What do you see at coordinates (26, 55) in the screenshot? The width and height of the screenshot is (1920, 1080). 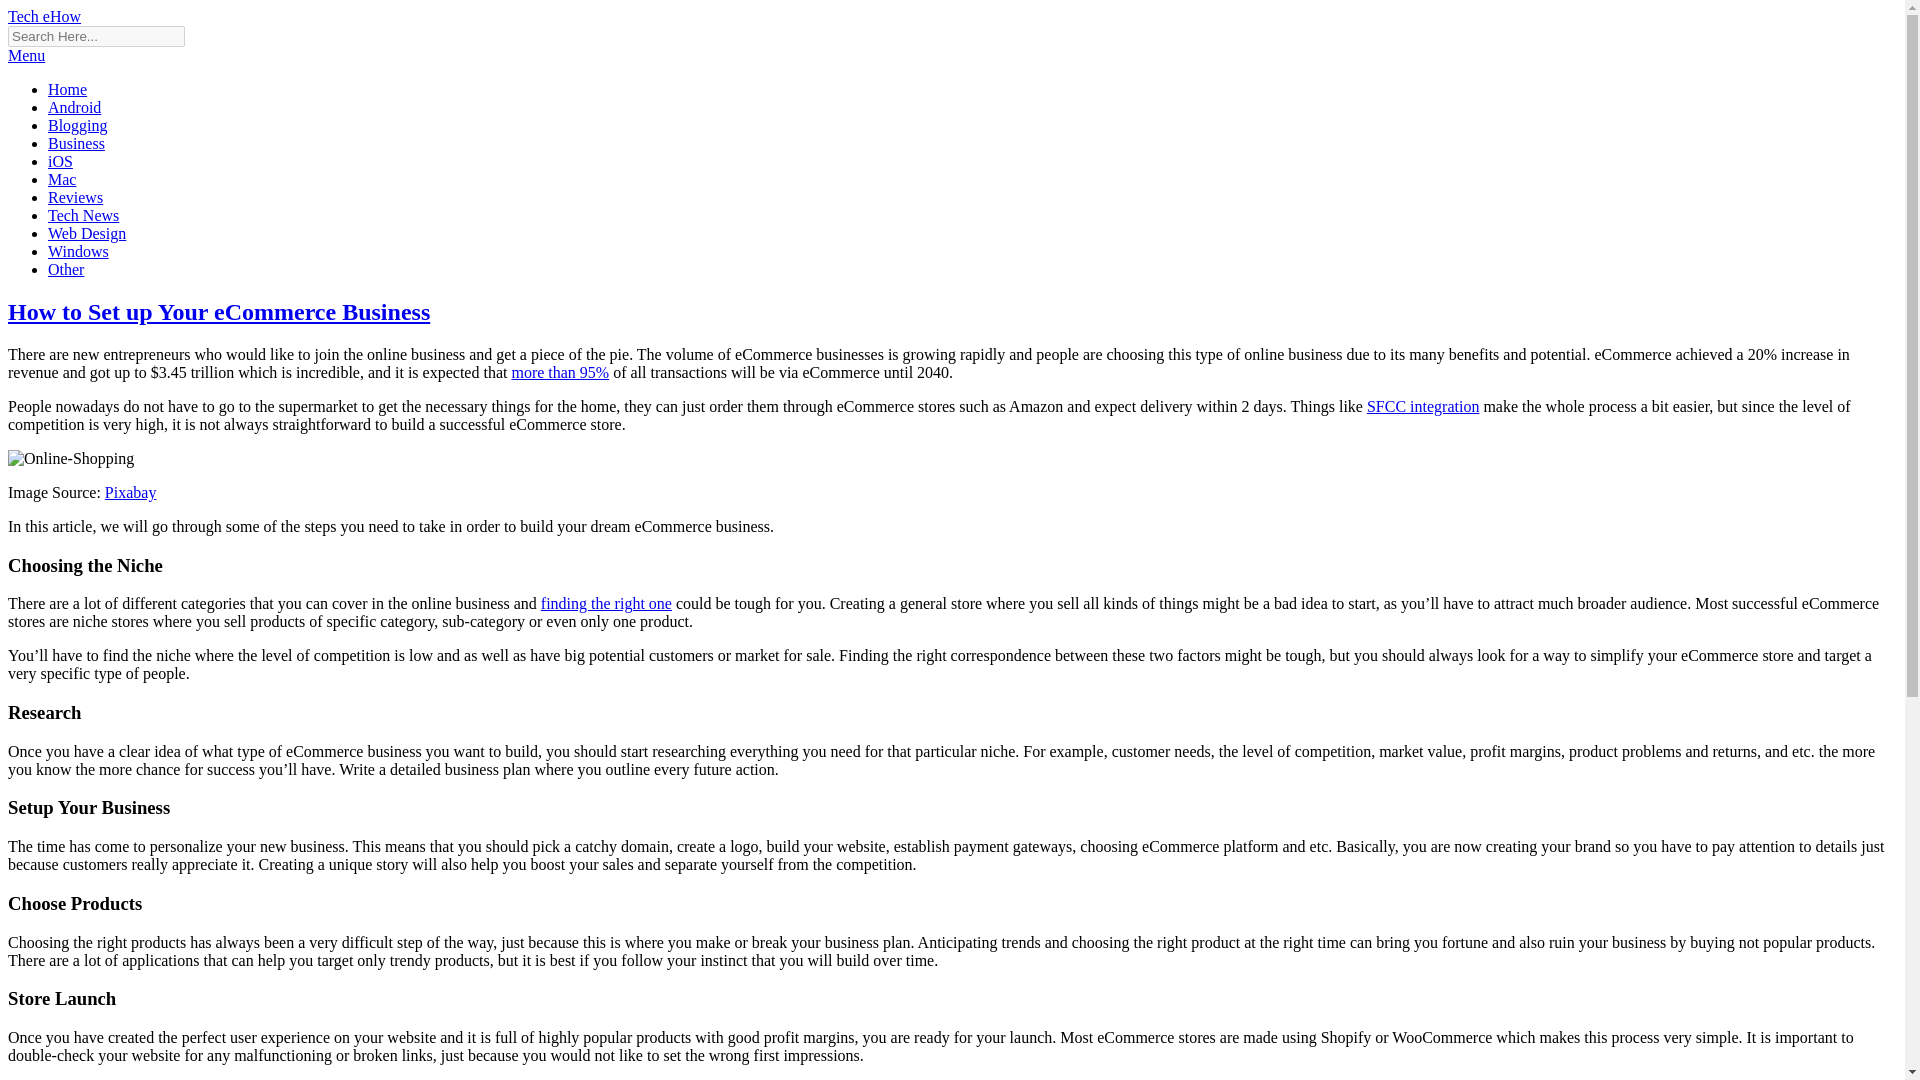 I see `Menu` at bounding box center [26, 55].